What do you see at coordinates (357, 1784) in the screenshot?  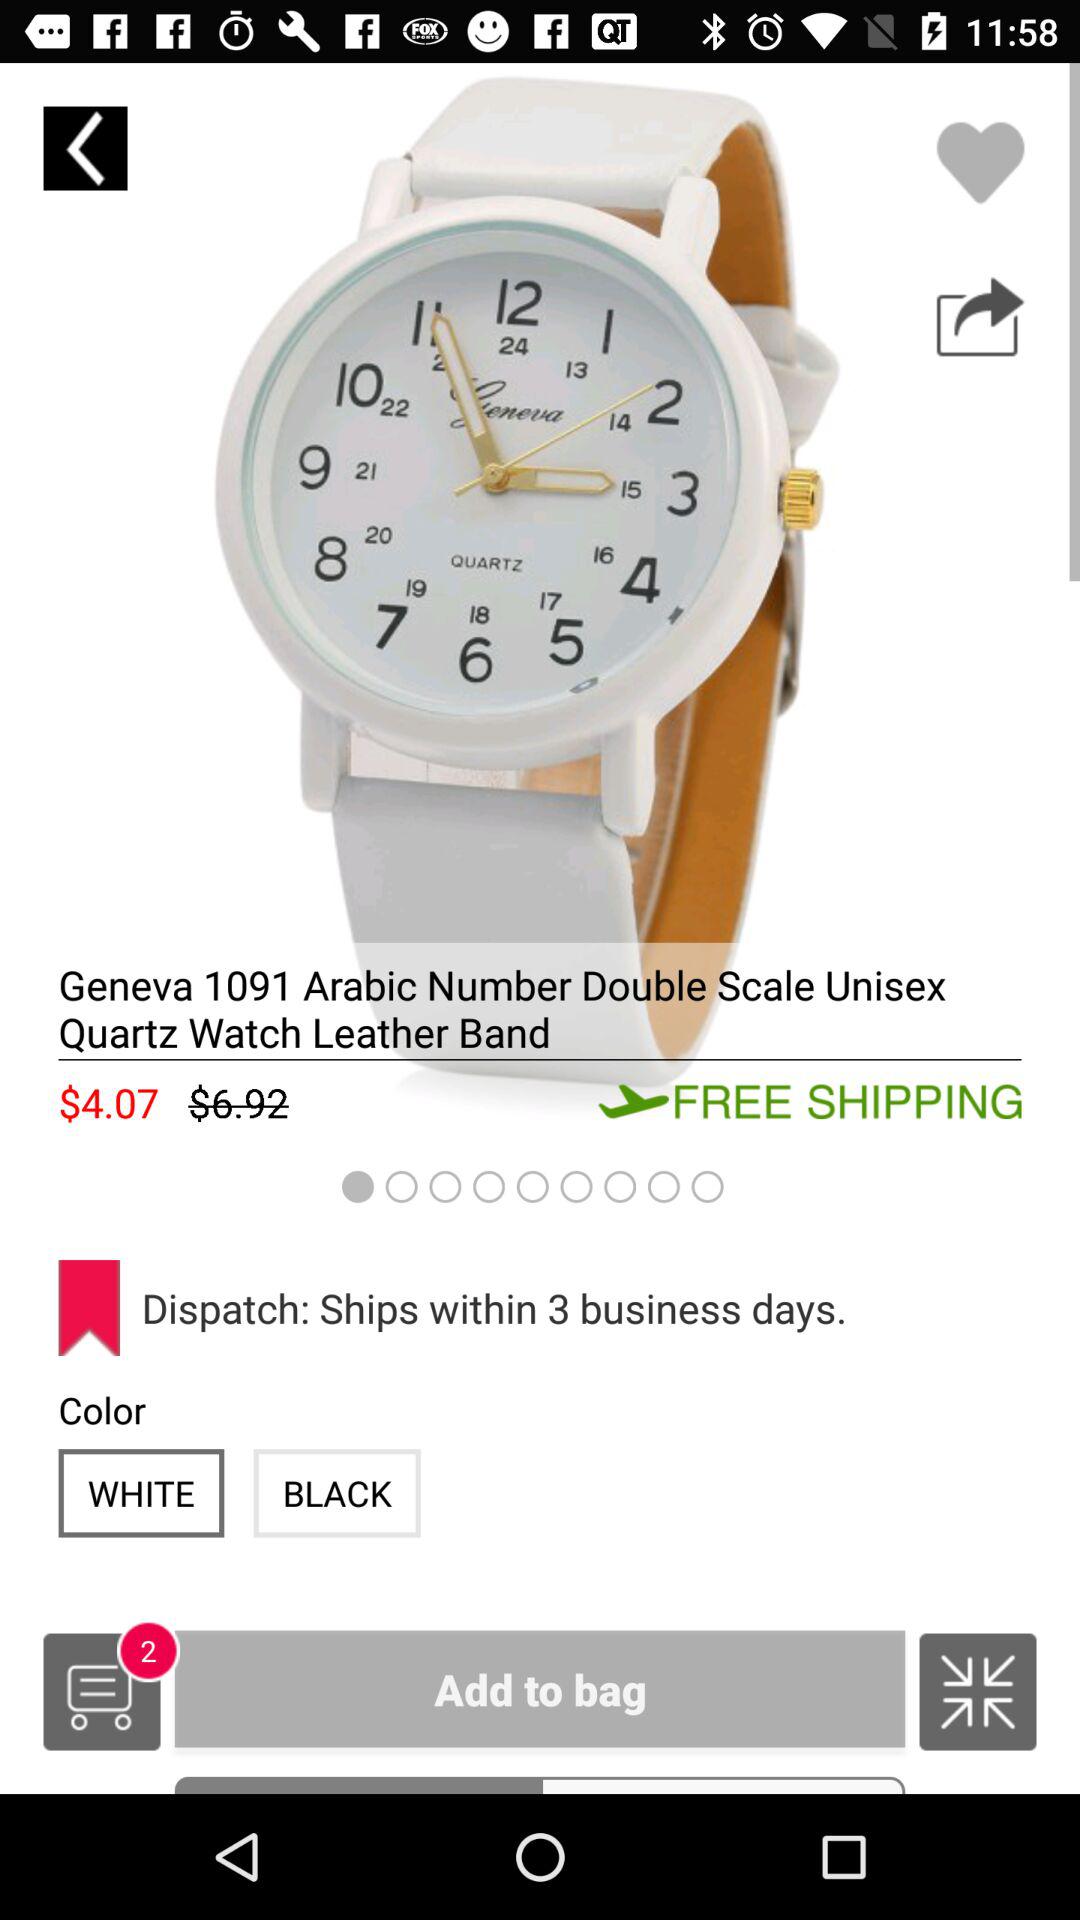 I see `turn on the item to the left of the sizes` at bounding box center [357, 1784].